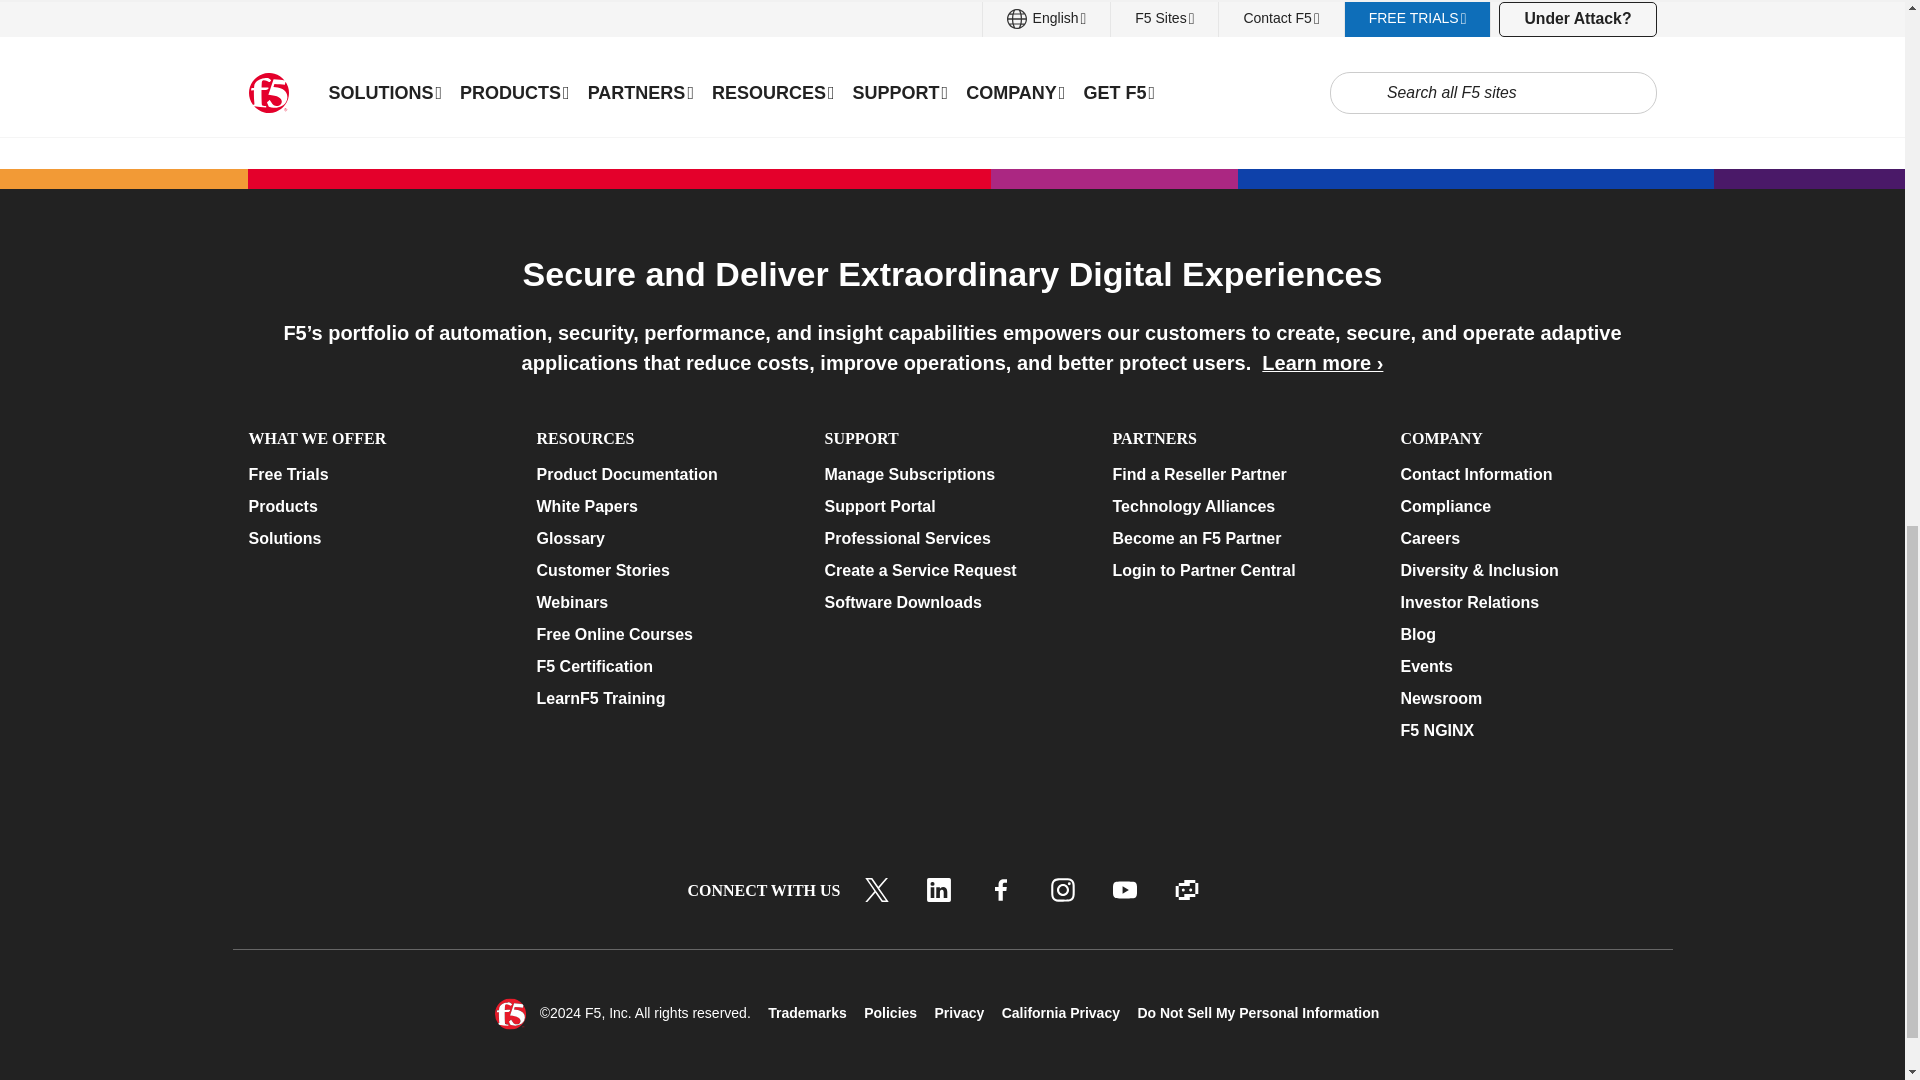  I want to click on Free Trials, so click(375, 475).